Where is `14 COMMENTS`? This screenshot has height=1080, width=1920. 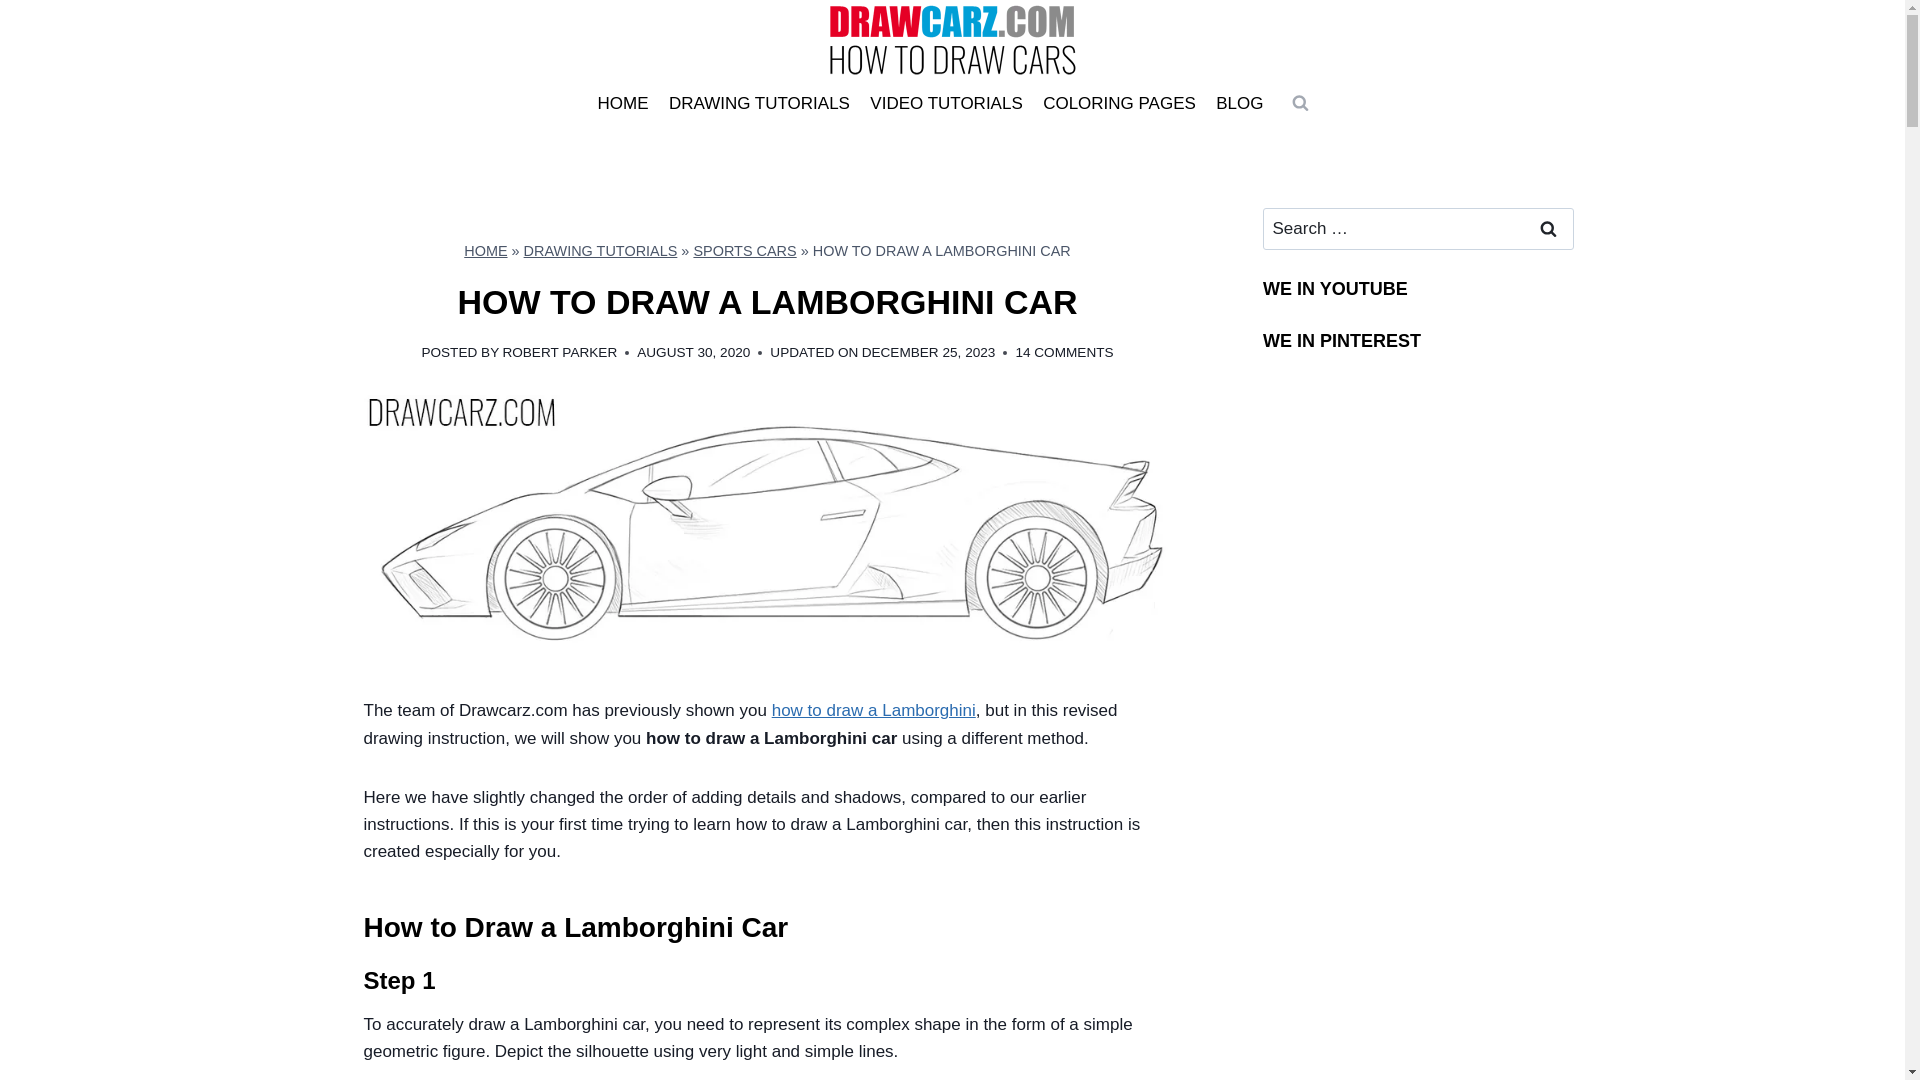
14 COMMENTS is located at coordinates (1064, 352).